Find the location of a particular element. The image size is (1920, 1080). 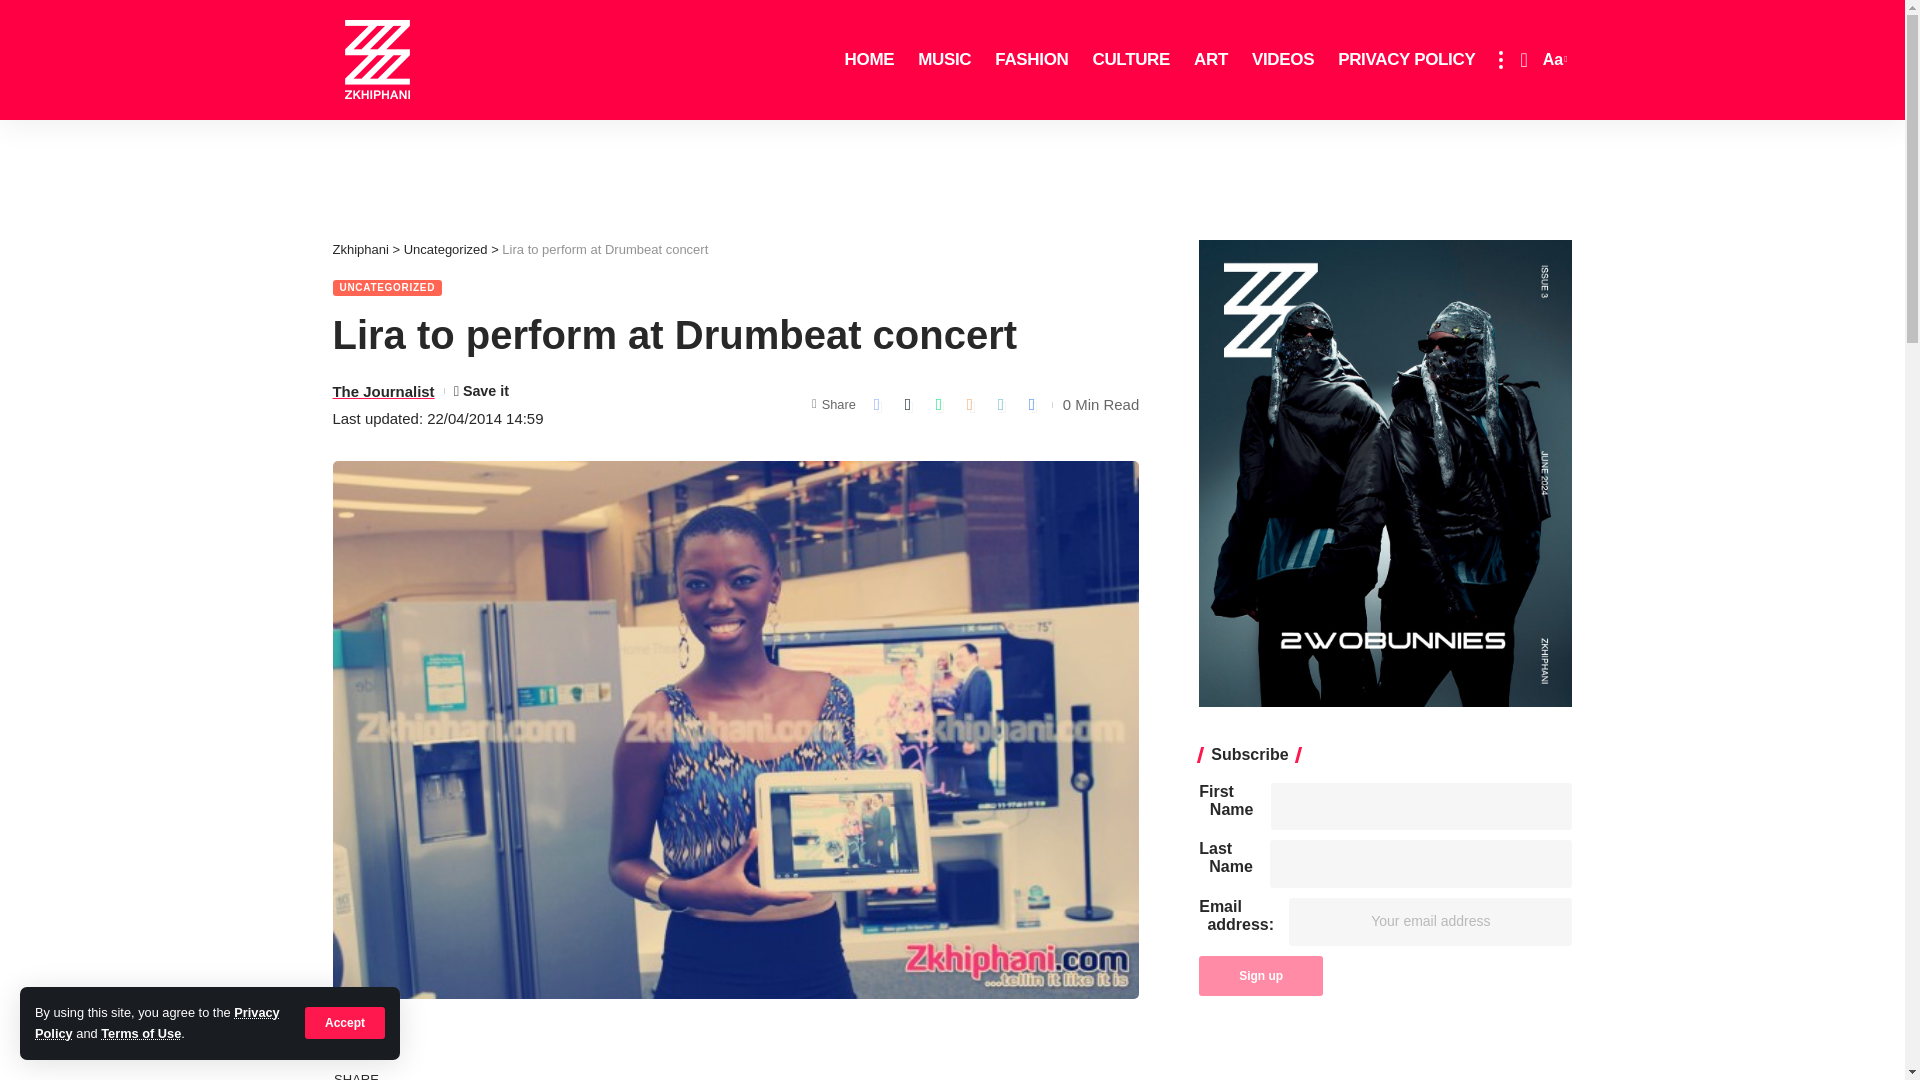

Sign up is located at coordinates (1260, 975).